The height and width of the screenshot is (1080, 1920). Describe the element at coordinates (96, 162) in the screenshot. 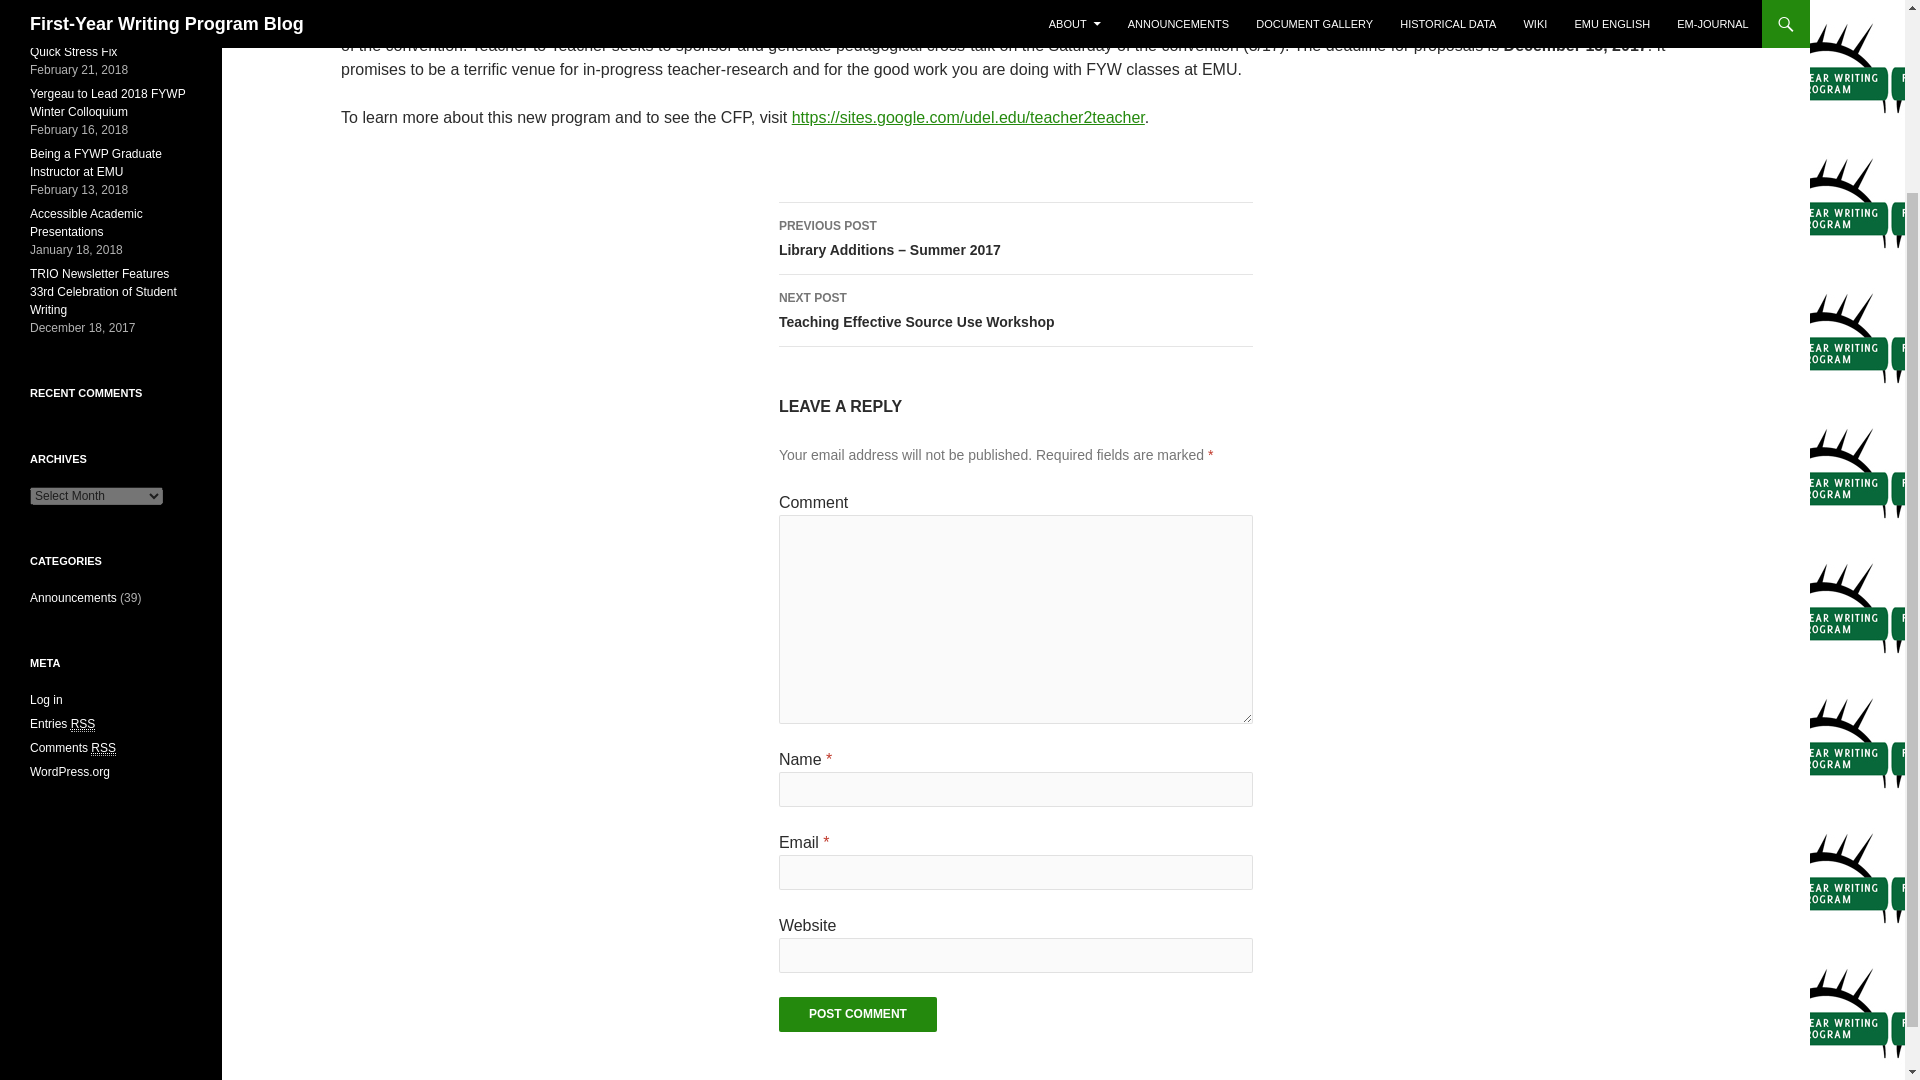

I see `TRIO Newsletter Features 33rd Celebration of Student Writing` at that location.